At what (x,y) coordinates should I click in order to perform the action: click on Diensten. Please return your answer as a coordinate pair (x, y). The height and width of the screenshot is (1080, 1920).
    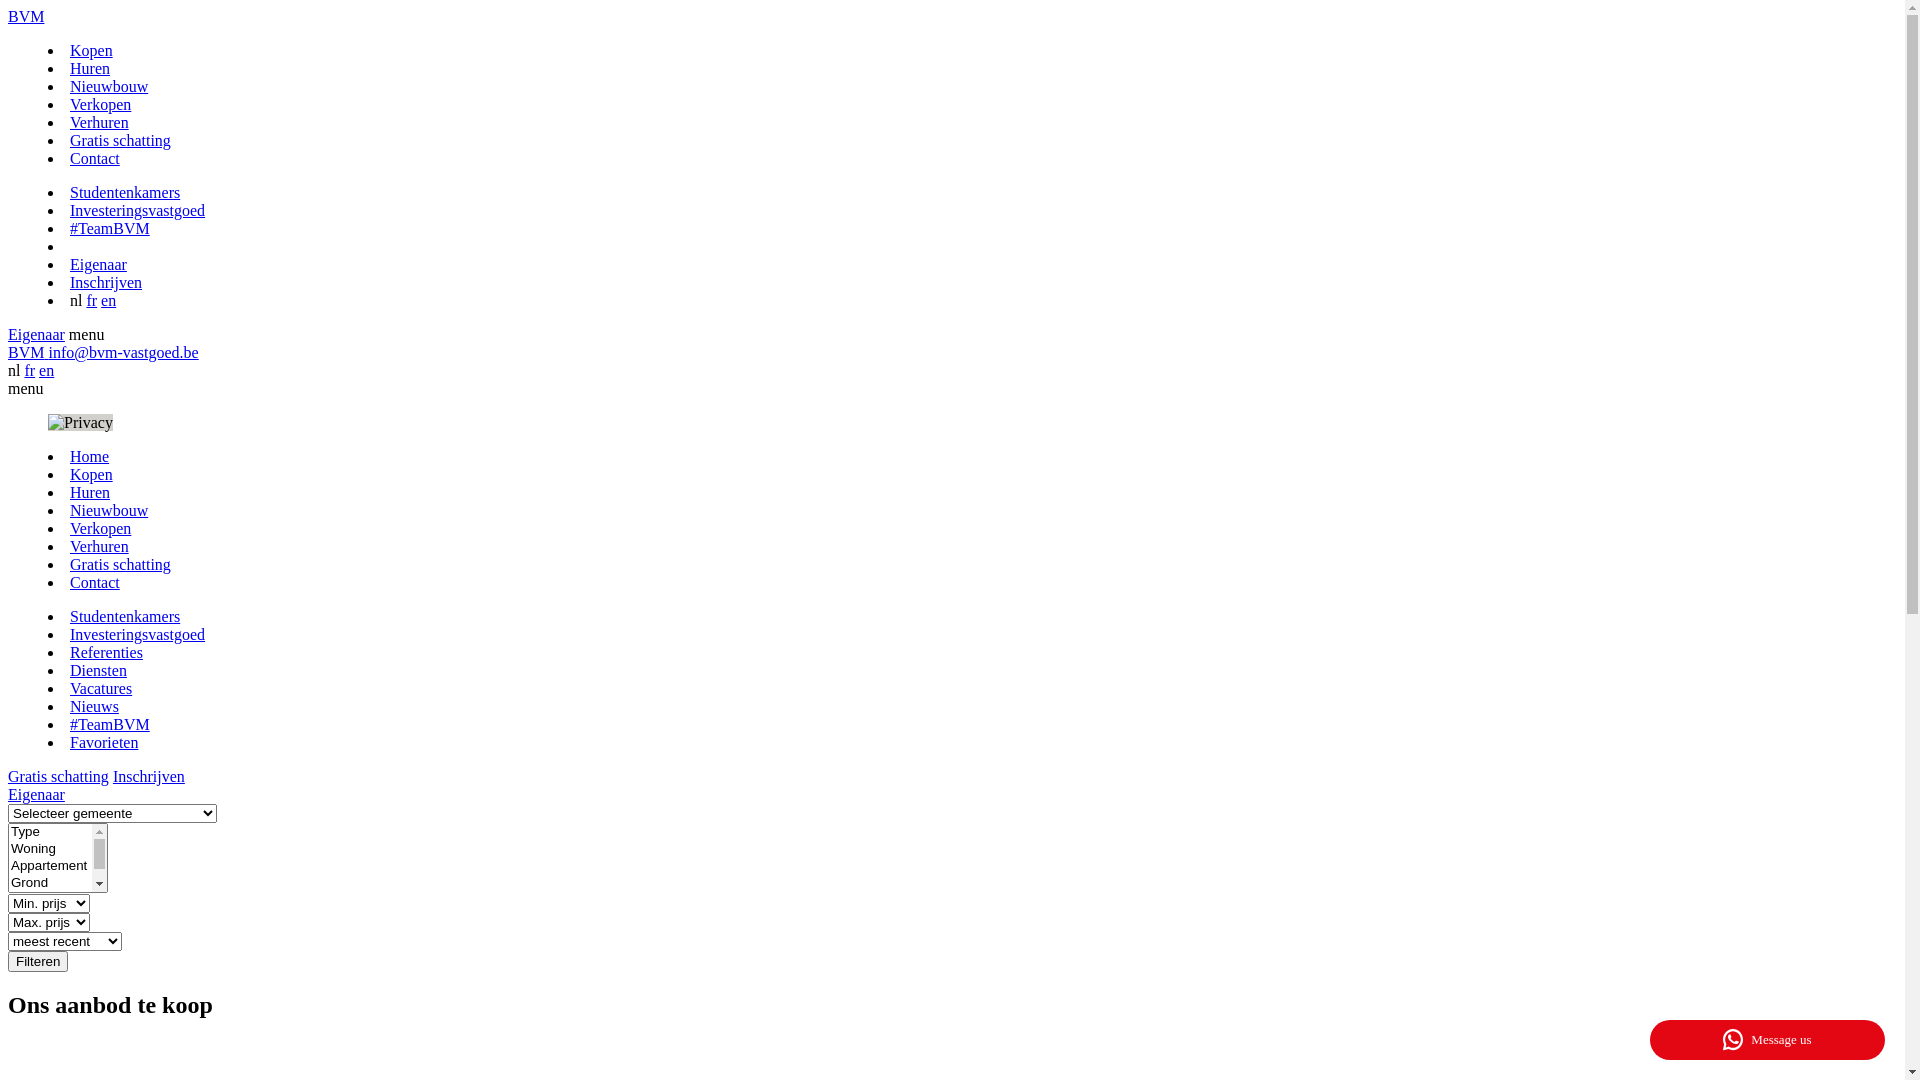
    Looking at the image, I should click on (98, 670).